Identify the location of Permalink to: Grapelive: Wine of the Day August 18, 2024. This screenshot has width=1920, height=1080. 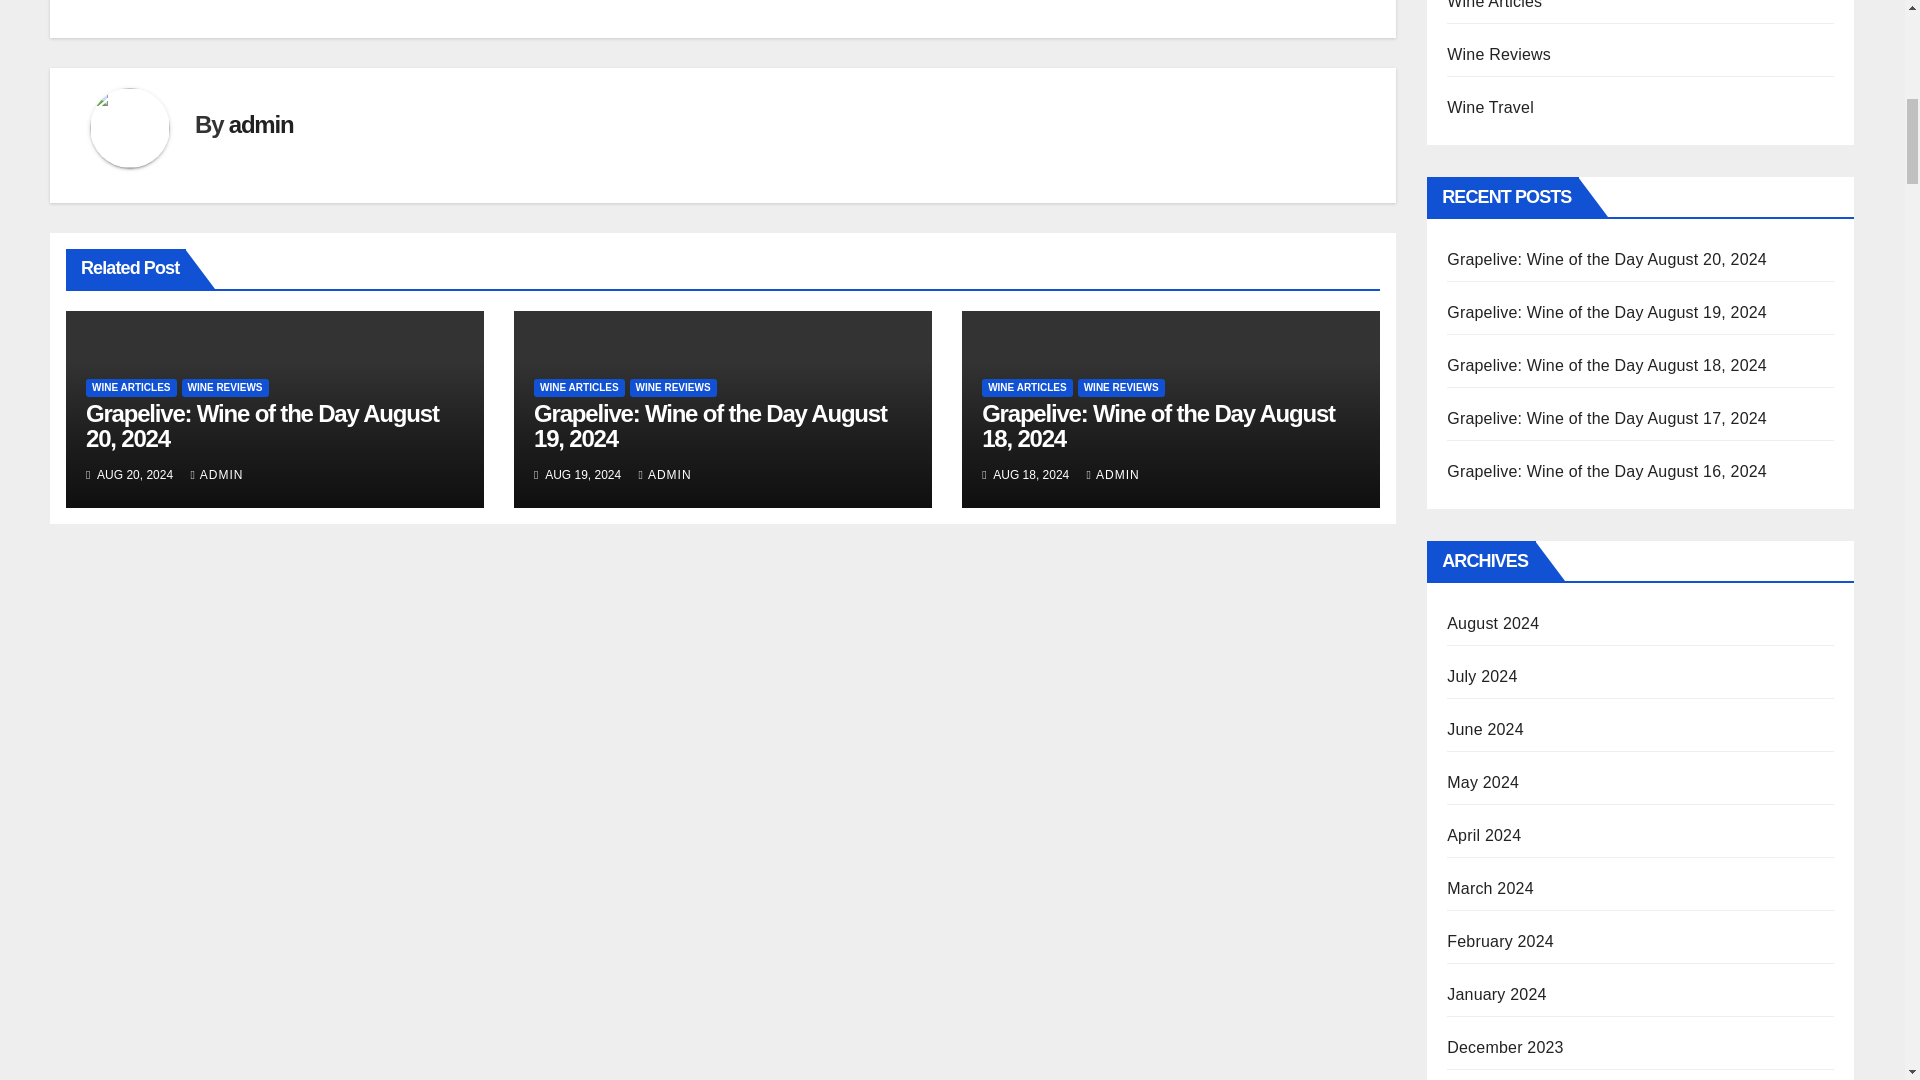
(1158, 426).